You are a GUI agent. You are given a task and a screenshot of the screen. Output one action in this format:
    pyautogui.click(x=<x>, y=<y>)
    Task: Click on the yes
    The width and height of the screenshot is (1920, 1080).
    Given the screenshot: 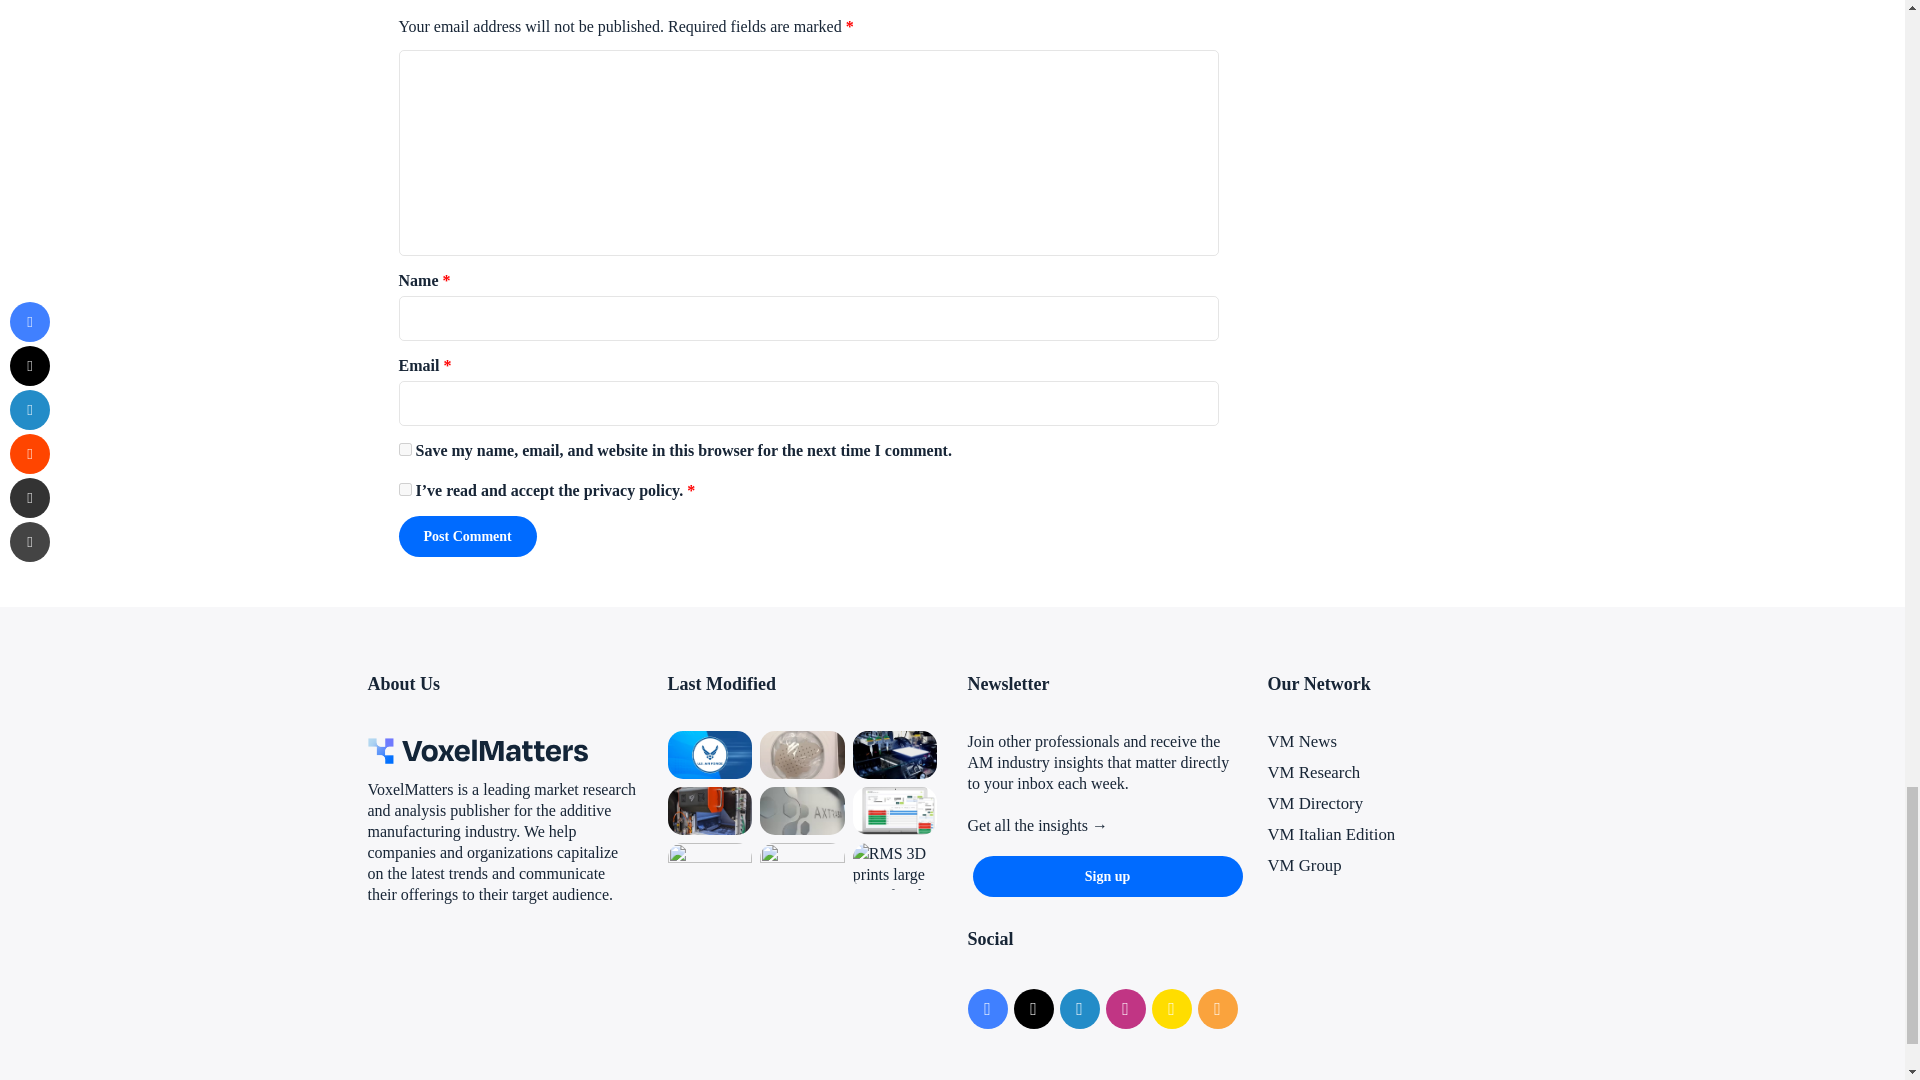 What is the action you would take?
    pyautogui.click(x=404, y=448)
    